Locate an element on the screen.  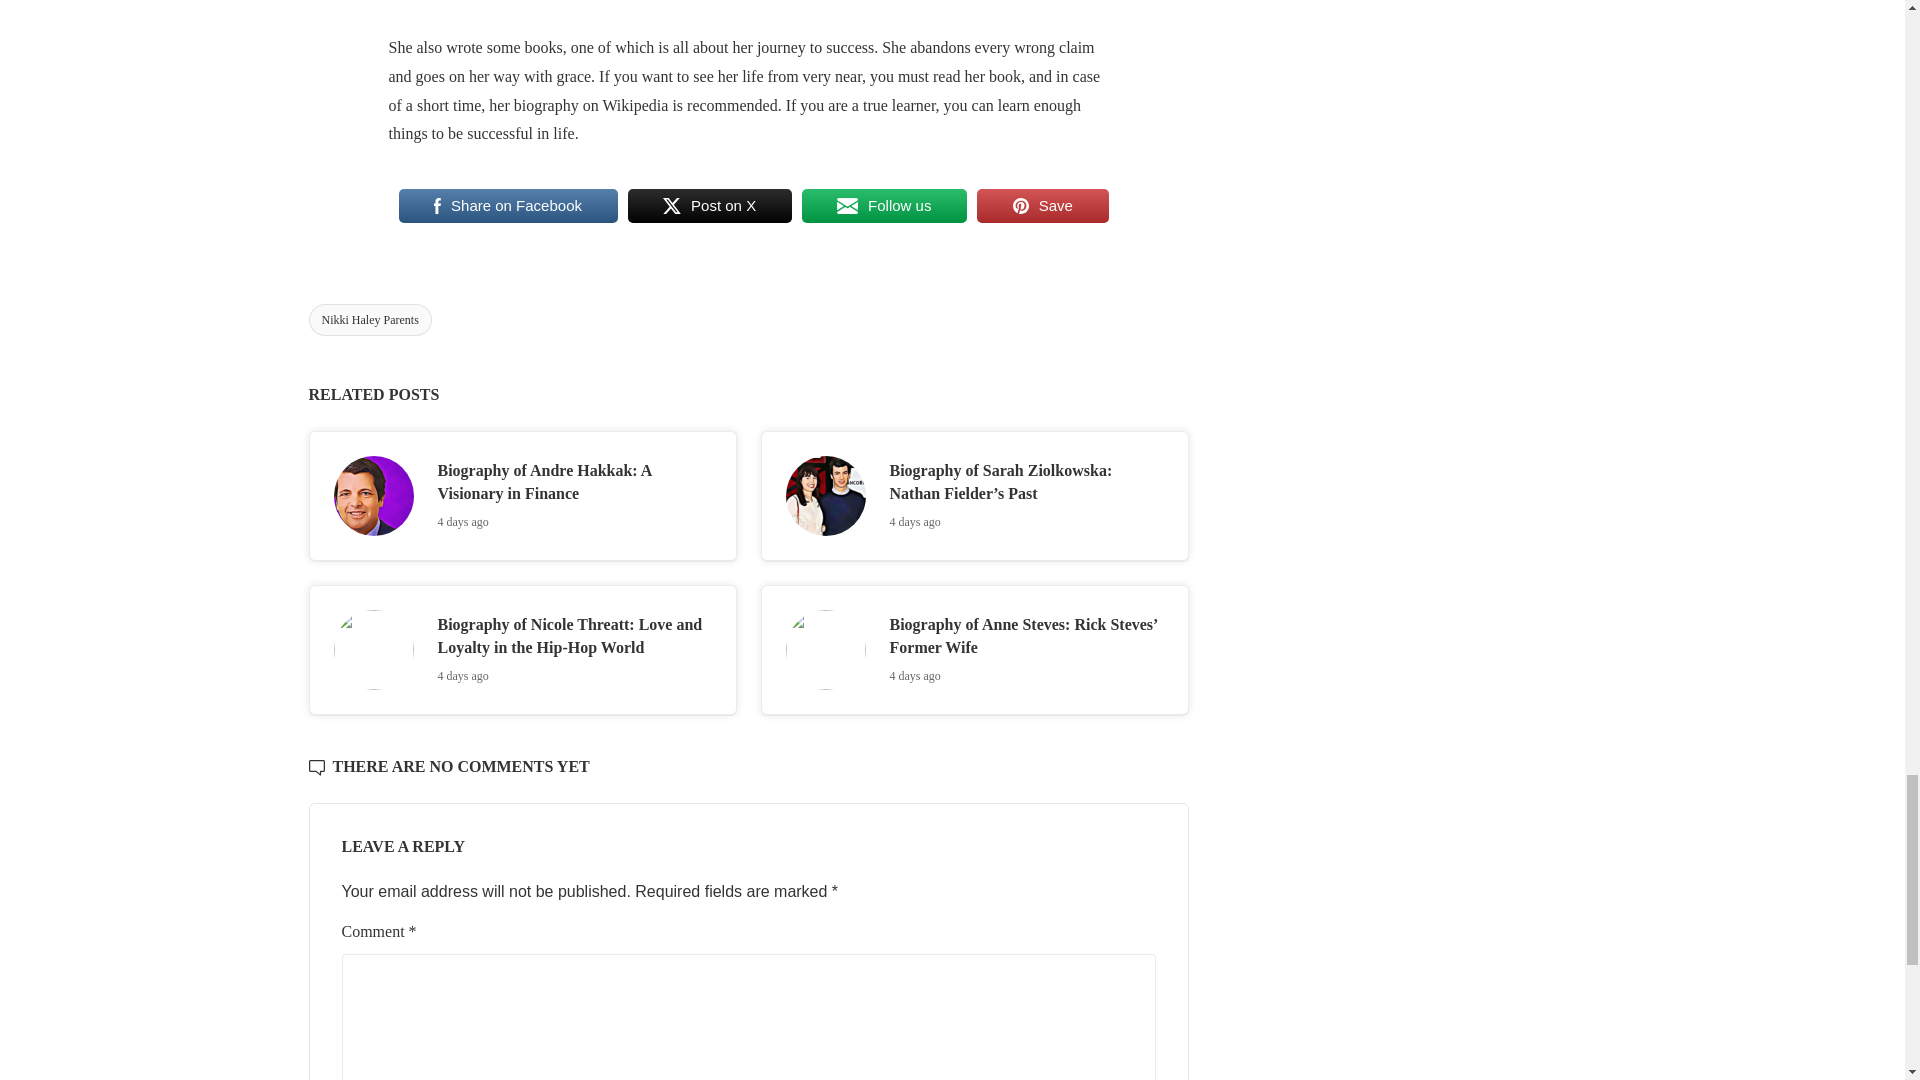
Share on Facebook is located at coordinates (506, 205).